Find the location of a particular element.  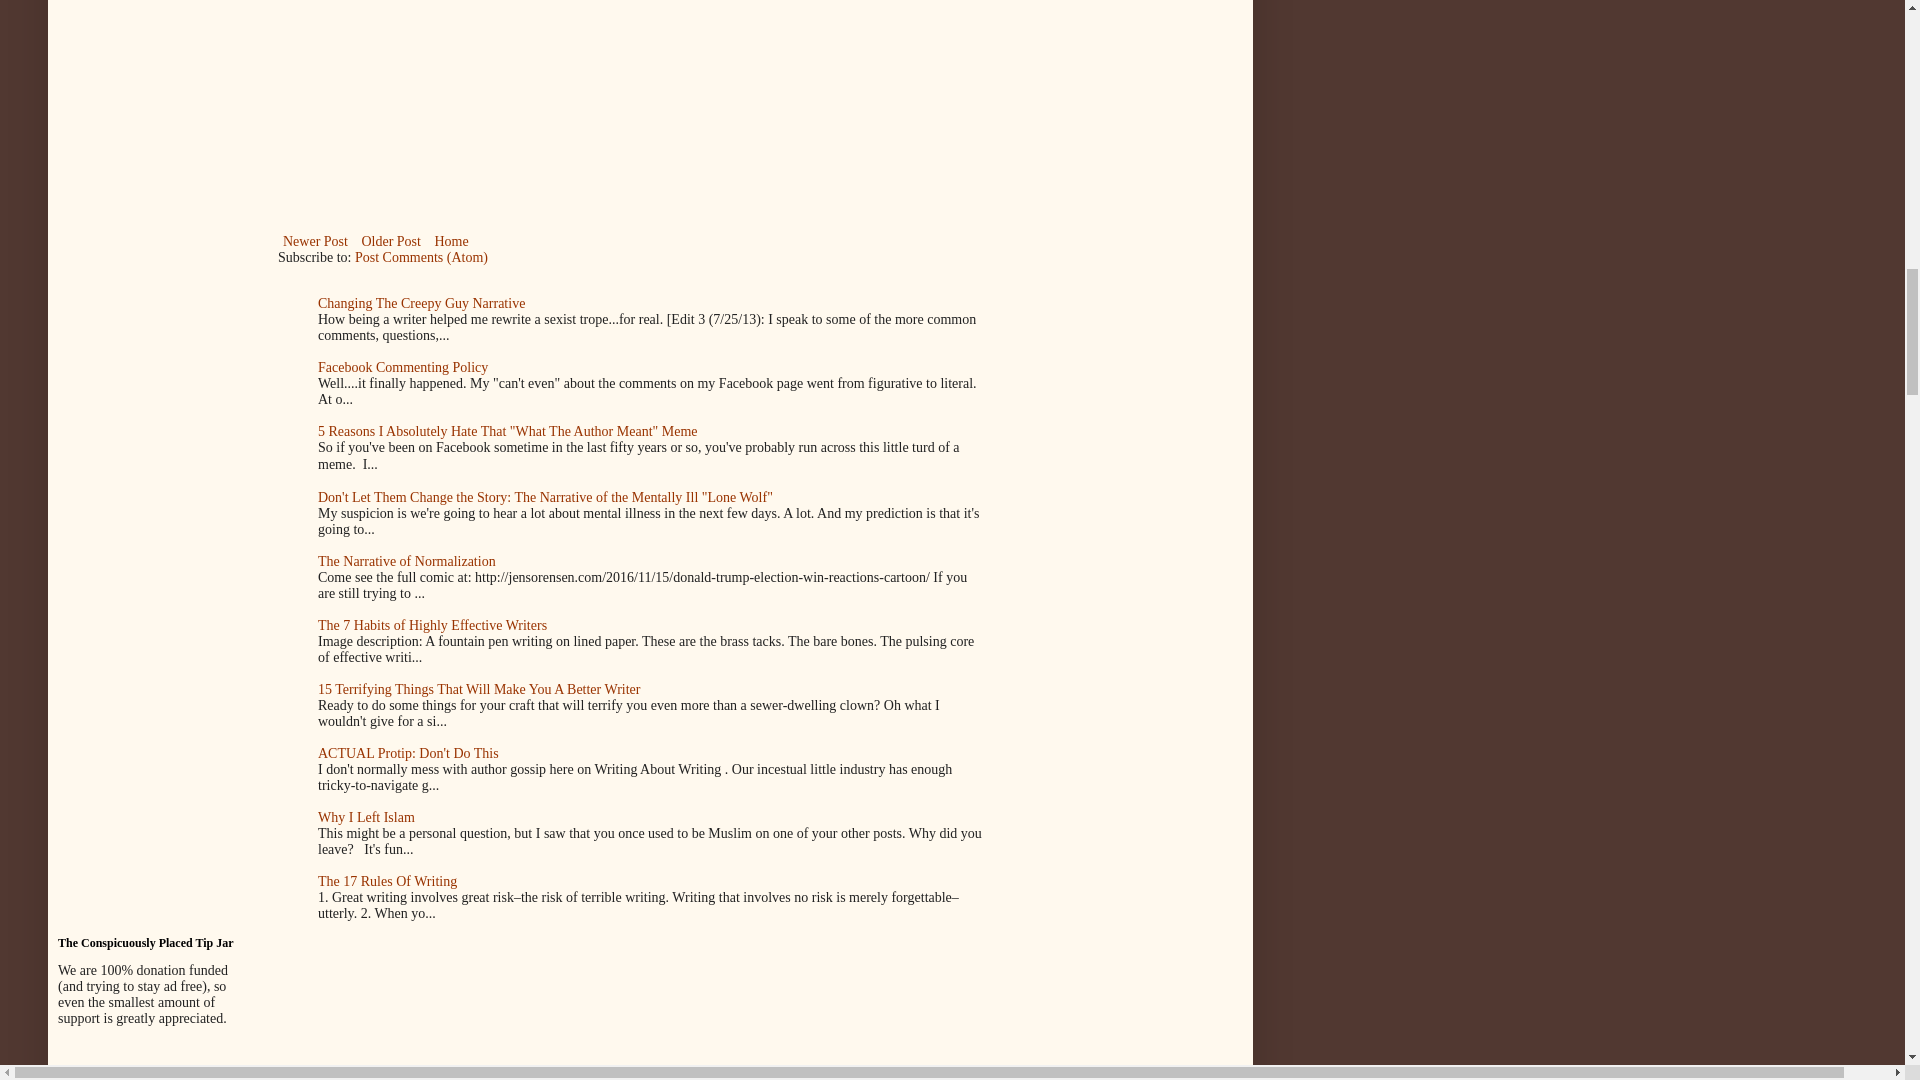

Newer Post is located at coordinates (316, 240).